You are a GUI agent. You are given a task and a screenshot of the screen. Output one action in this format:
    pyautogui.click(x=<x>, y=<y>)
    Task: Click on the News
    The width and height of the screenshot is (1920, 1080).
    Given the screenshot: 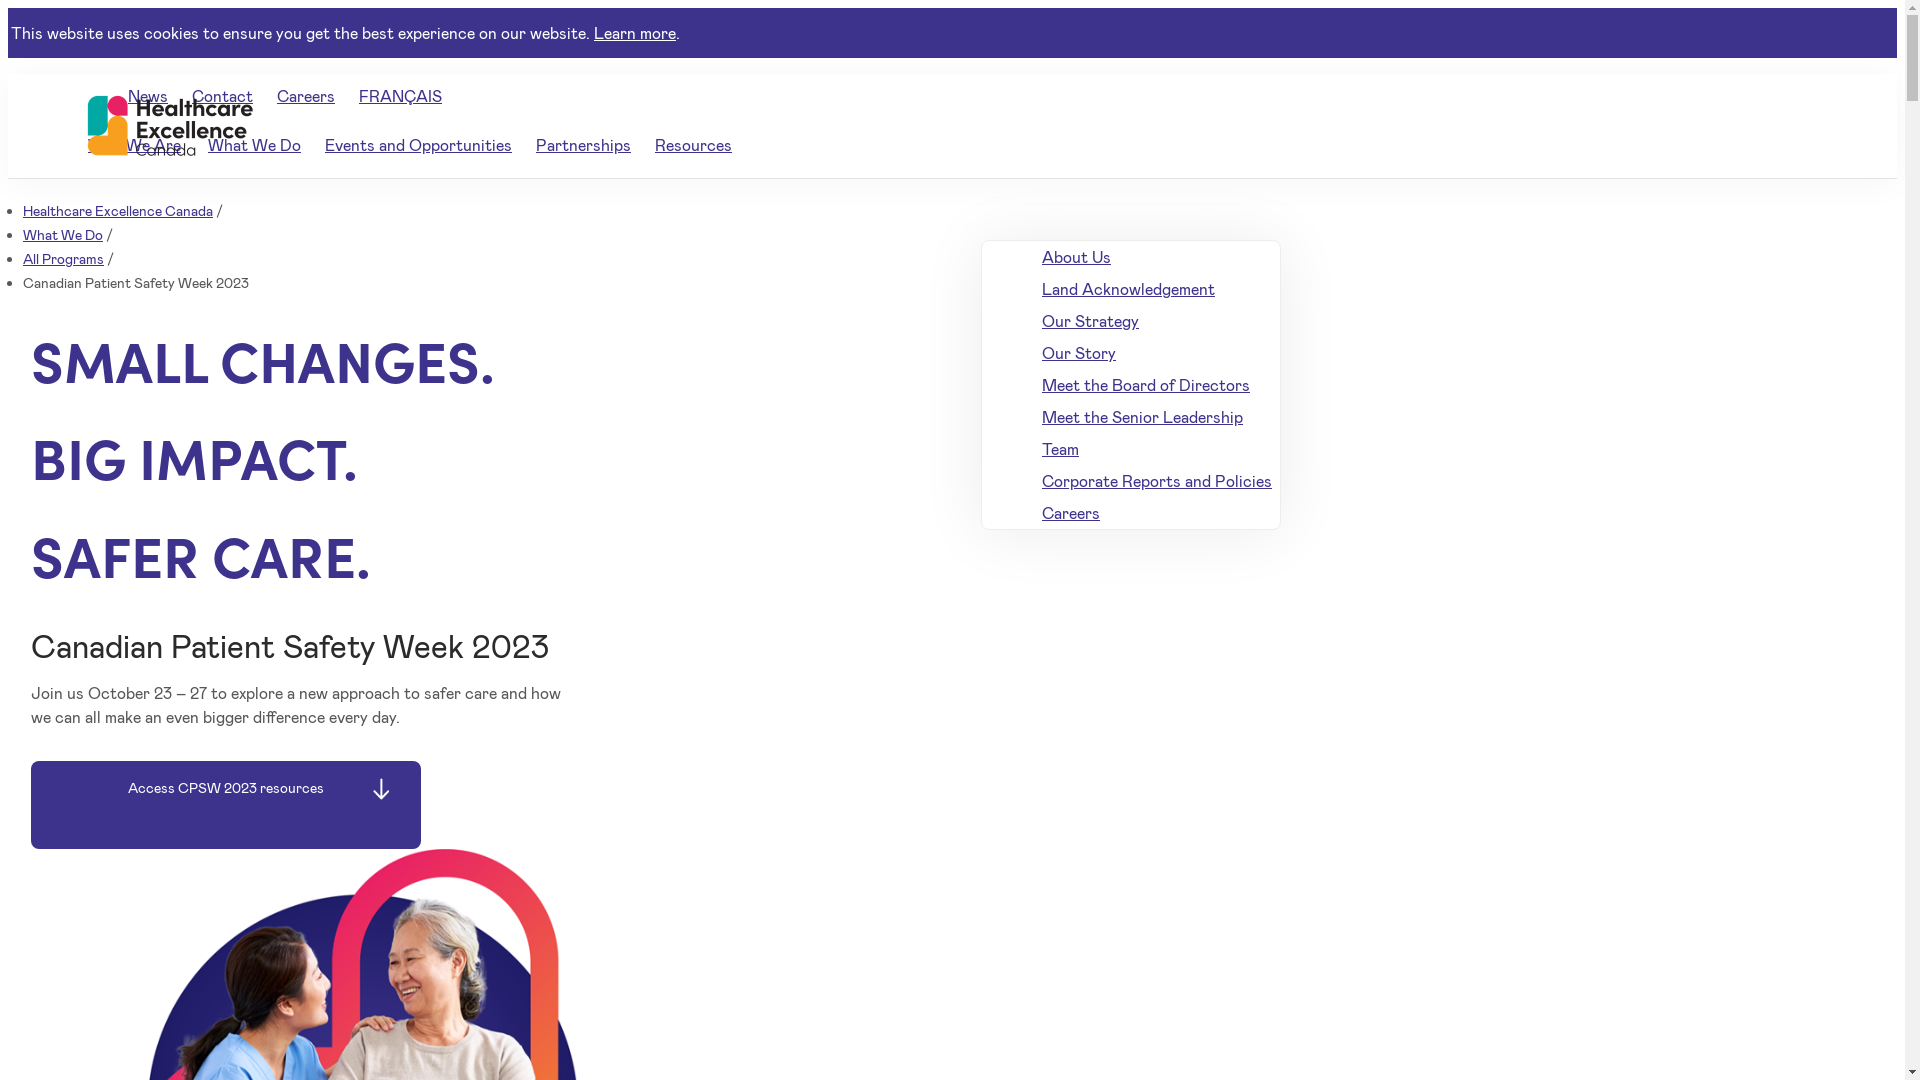 What is the action you would take?
    pyautogui.click(x=148, y=96)
    